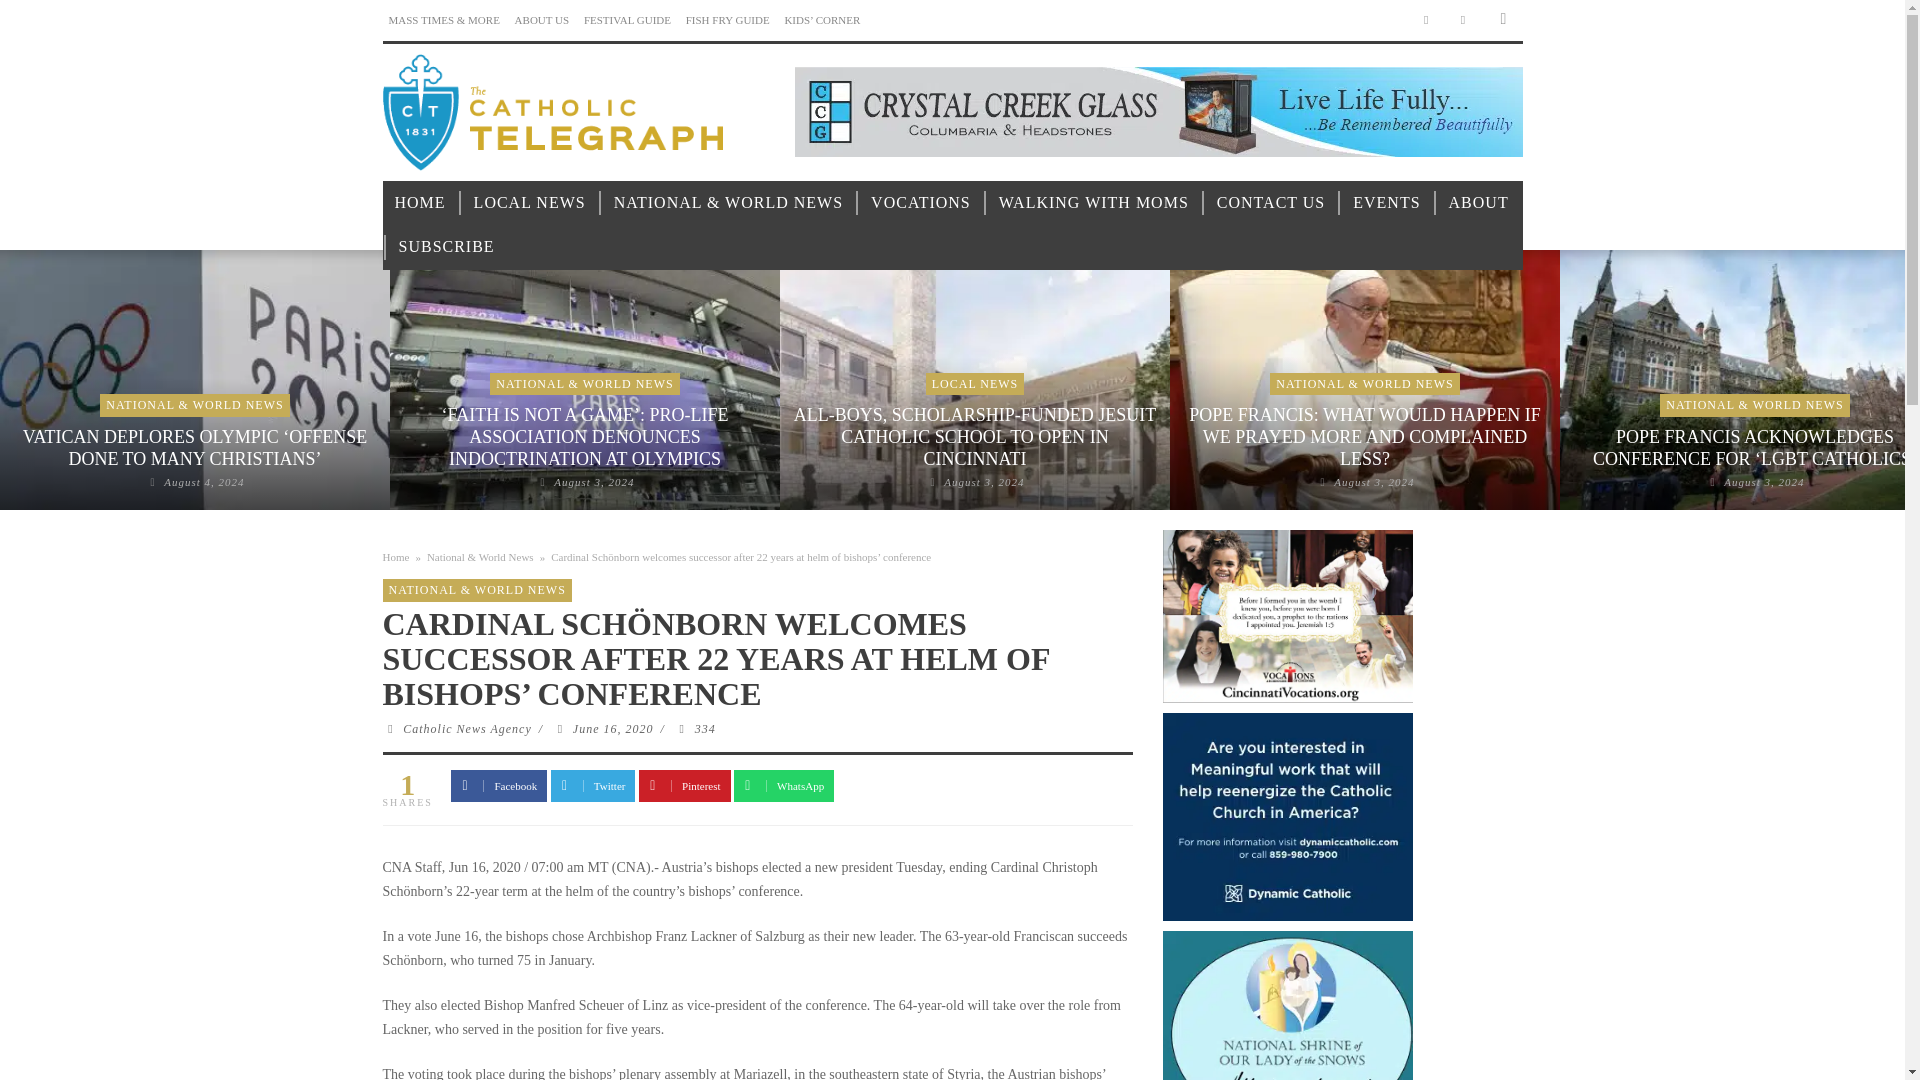  I want to click on Twitter, so click(1464, 20).